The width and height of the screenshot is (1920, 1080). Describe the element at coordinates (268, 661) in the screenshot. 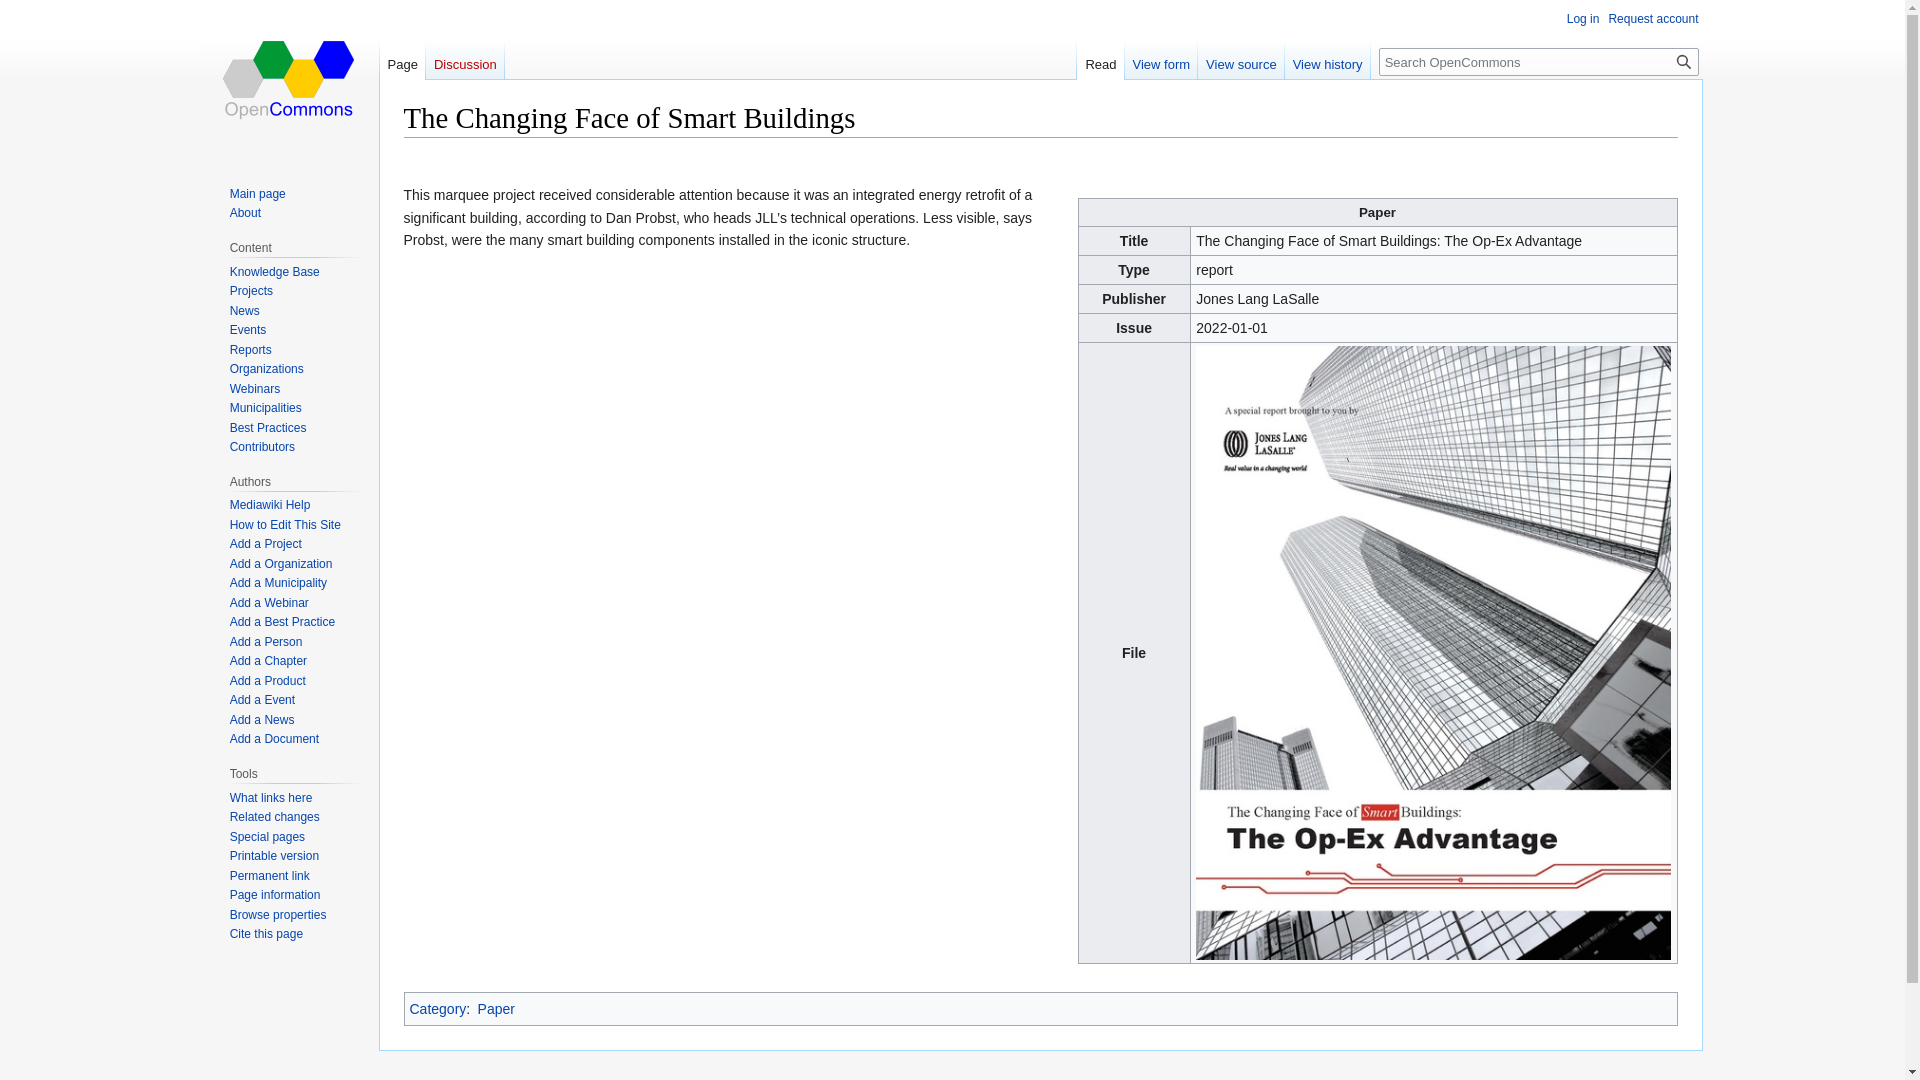

I see `Add a Chapter` at that location.